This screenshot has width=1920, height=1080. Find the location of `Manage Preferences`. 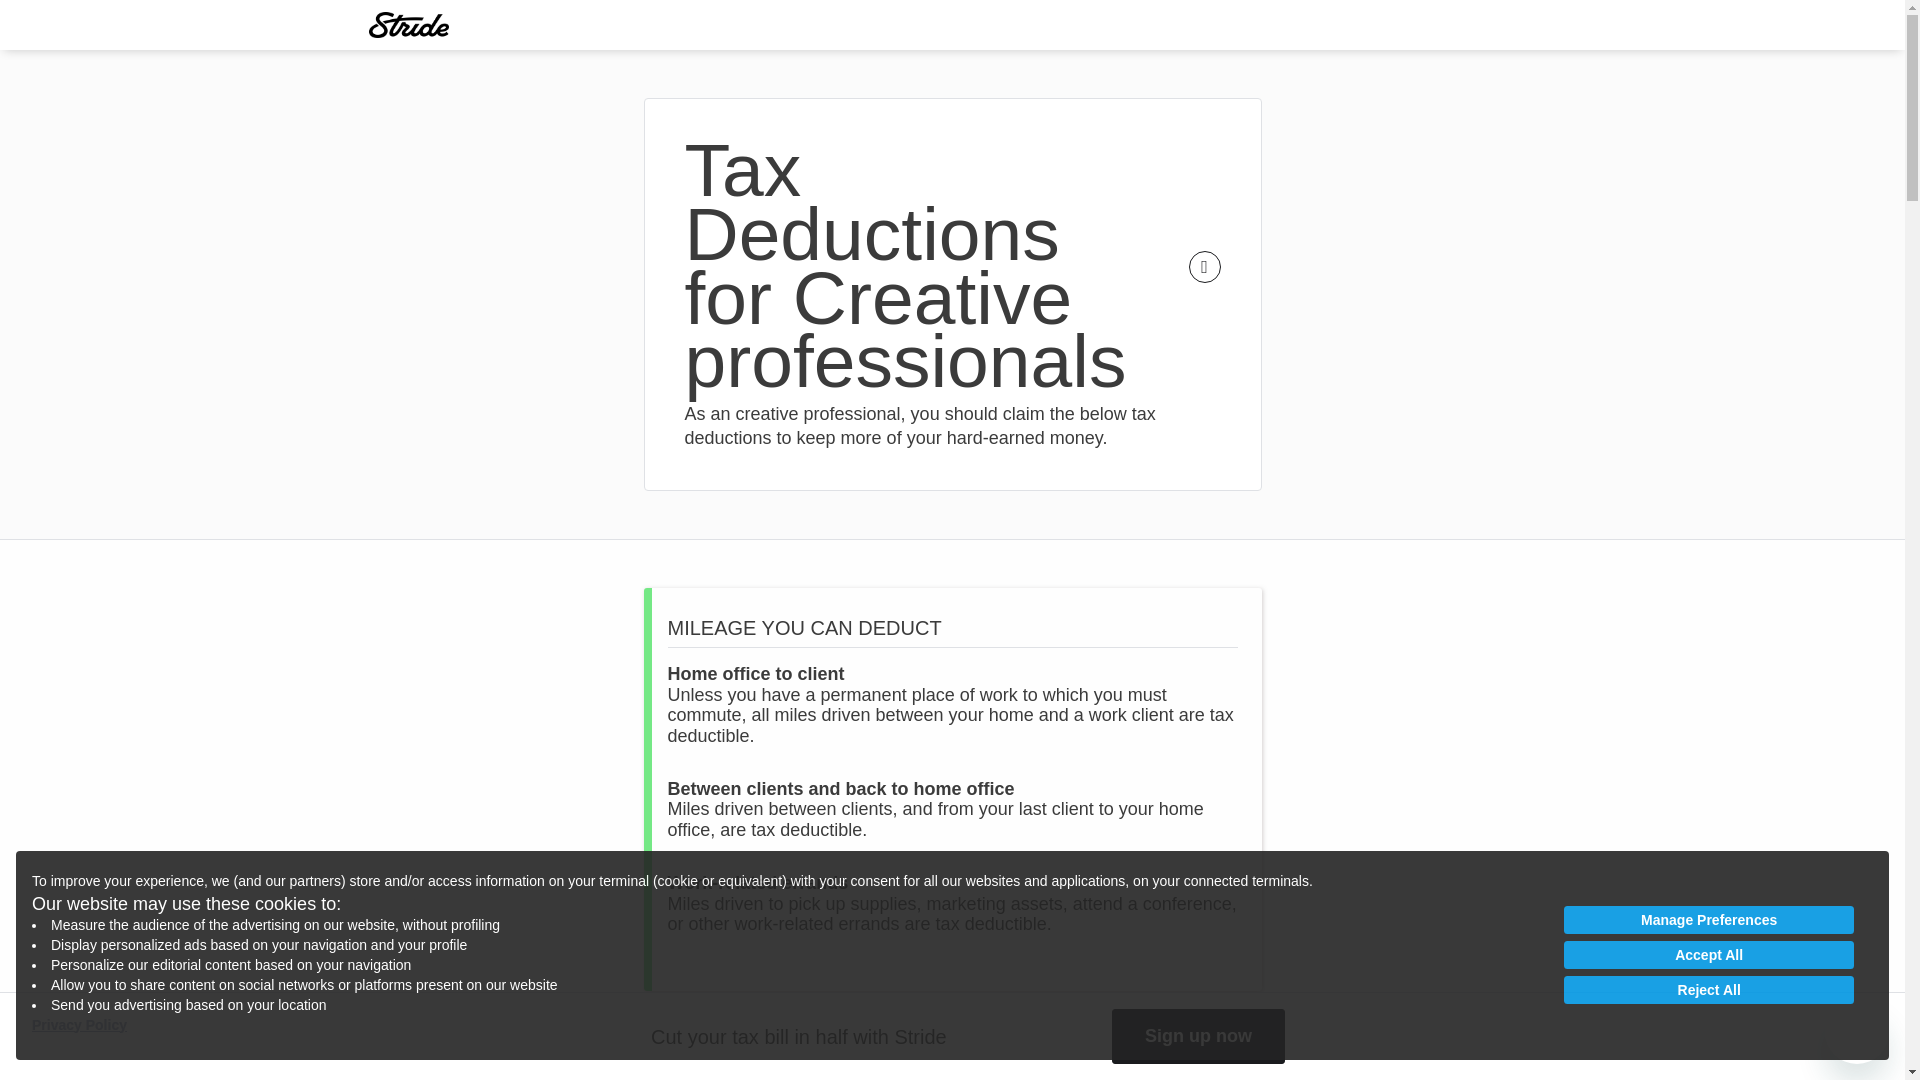

Manage Preferences is located at coordinates (1709, 920).